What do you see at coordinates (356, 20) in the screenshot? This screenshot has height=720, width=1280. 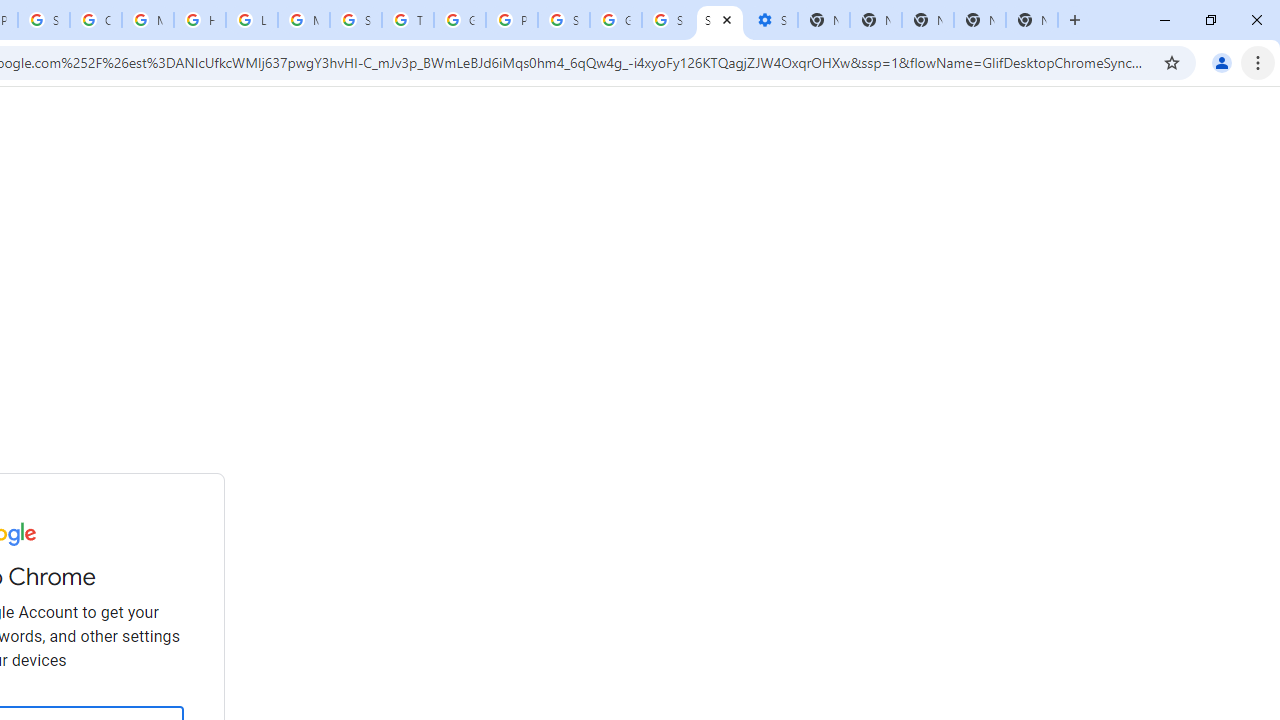 I see `Search our Doodle Library Collection - Google Doodles` at bounding box center [356, 20].